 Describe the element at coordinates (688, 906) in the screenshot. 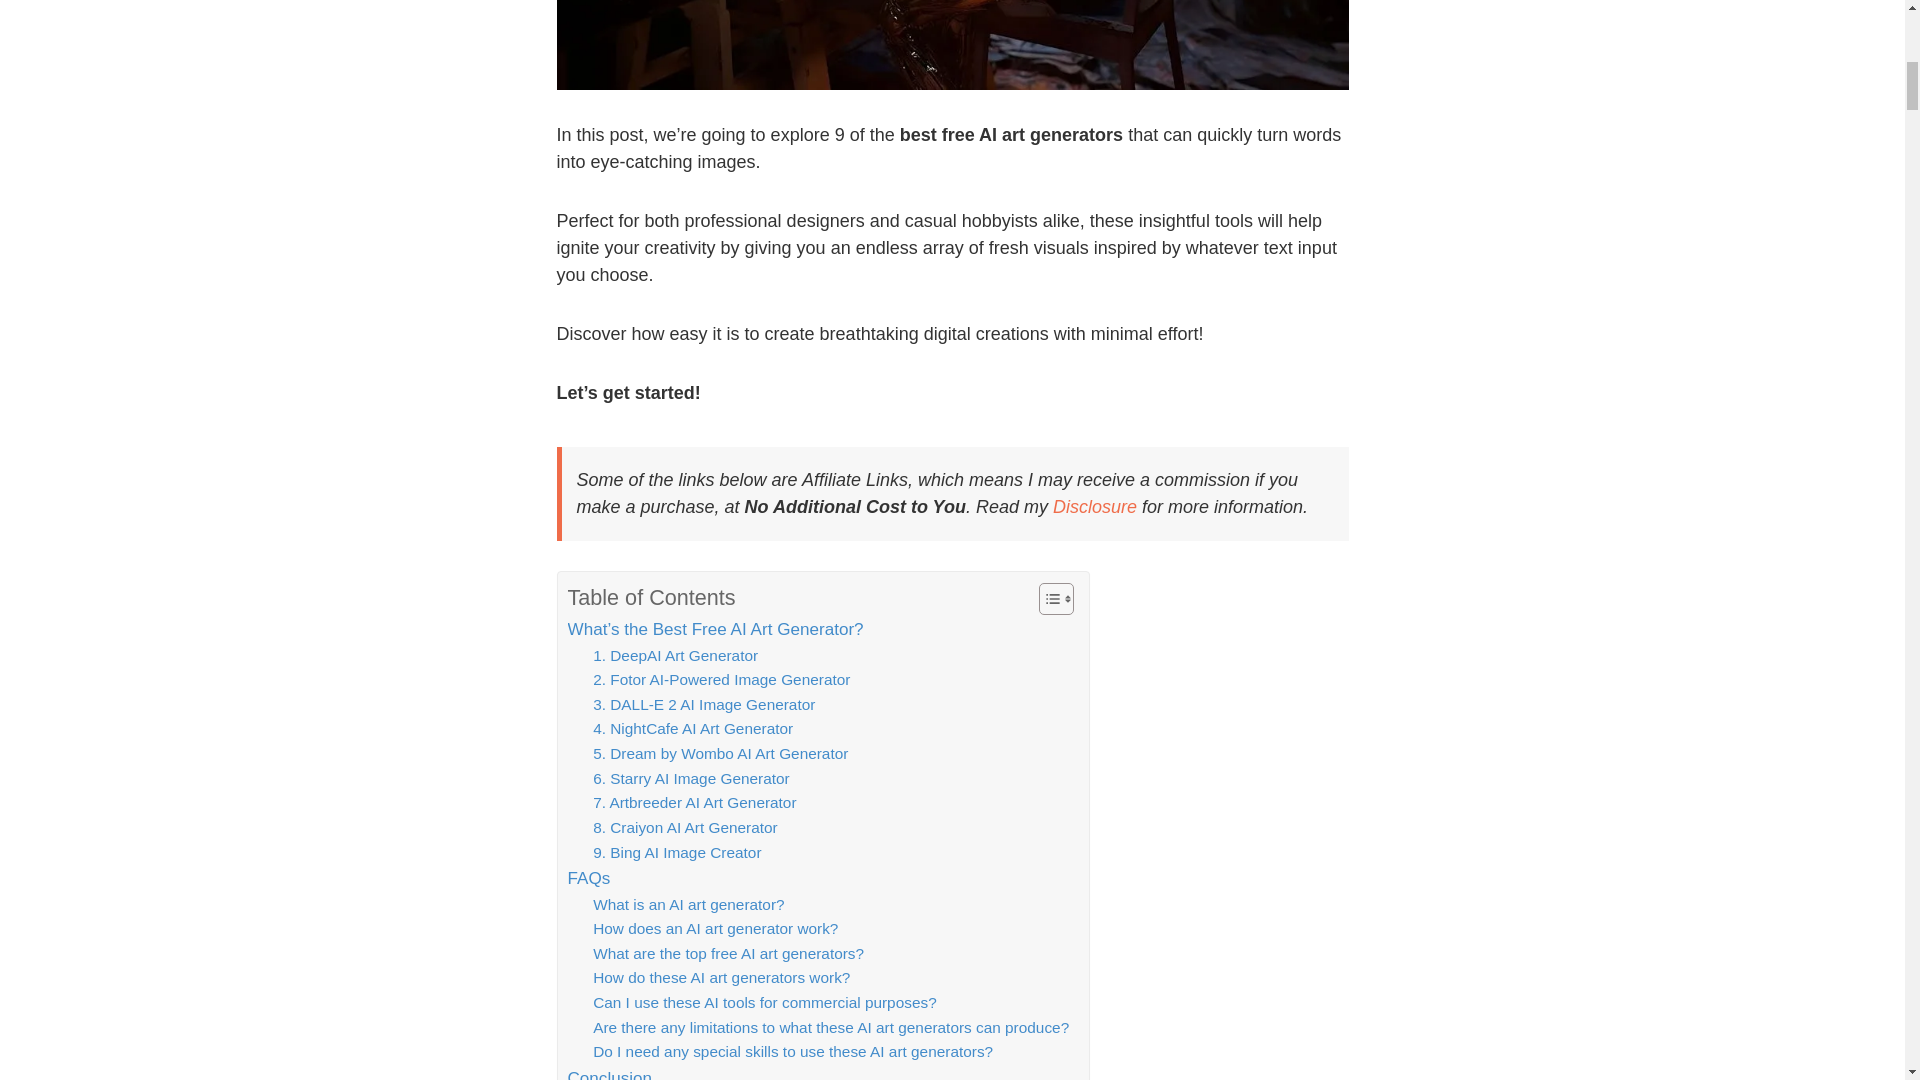

I see `What is an AI art generator?` at that location.